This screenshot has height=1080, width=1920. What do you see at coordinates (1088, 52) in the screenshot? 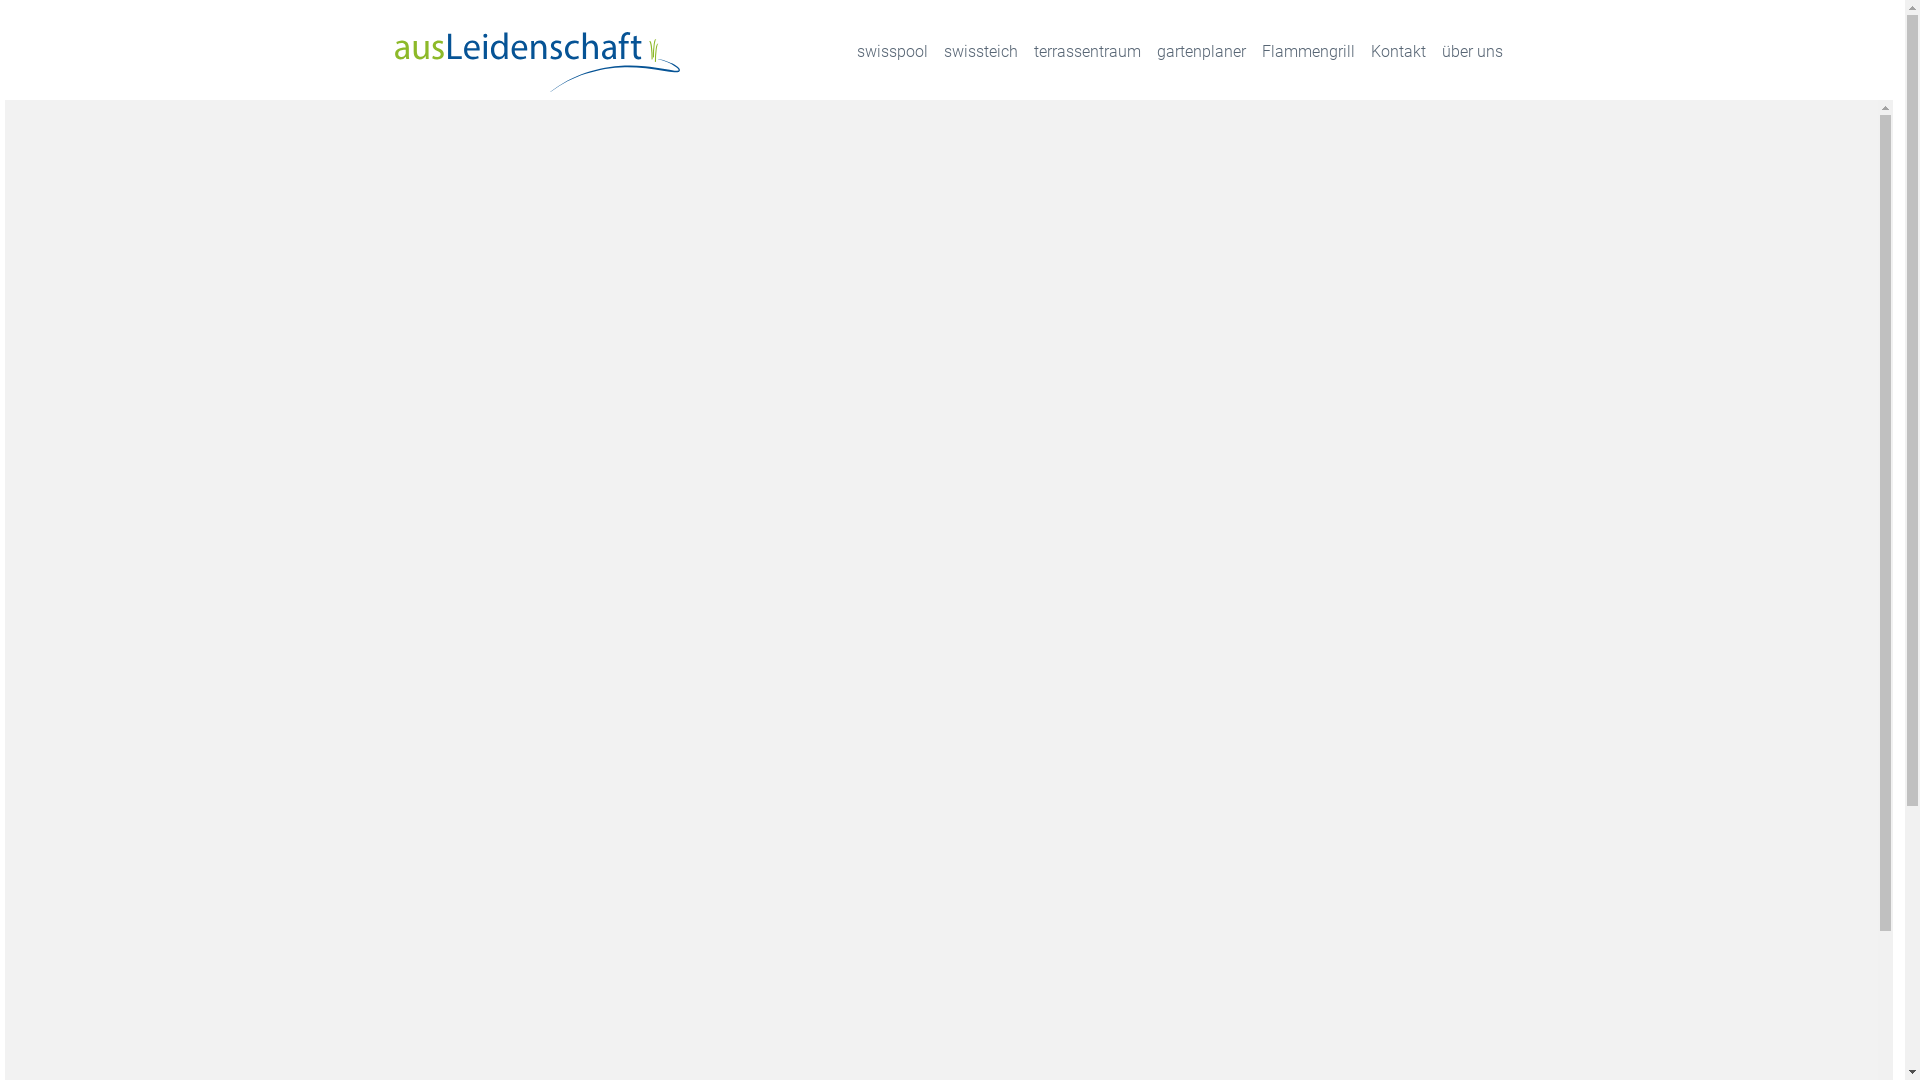
I see `terrassentraum` at bounding box center [1088, 52].